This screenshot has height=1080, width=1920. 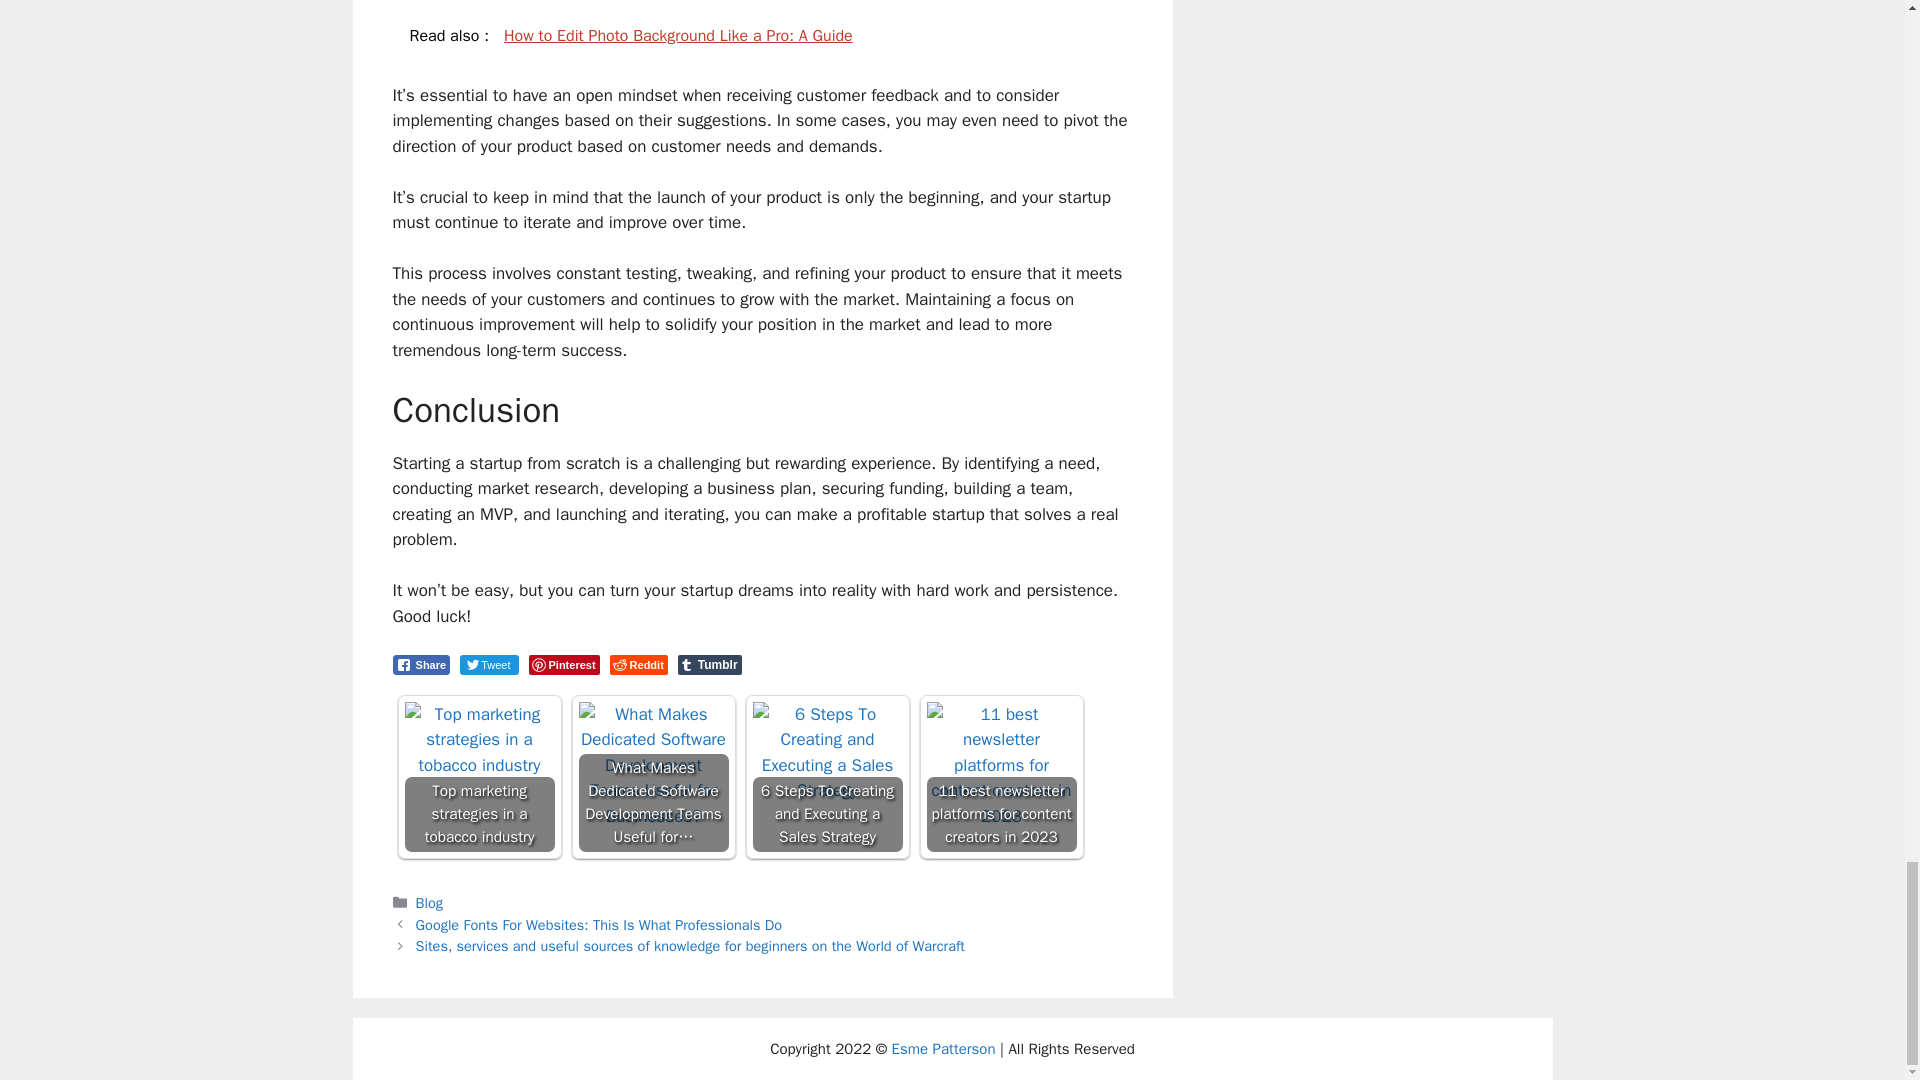 I want to click on Pinterest, so click(x=564, y=664).